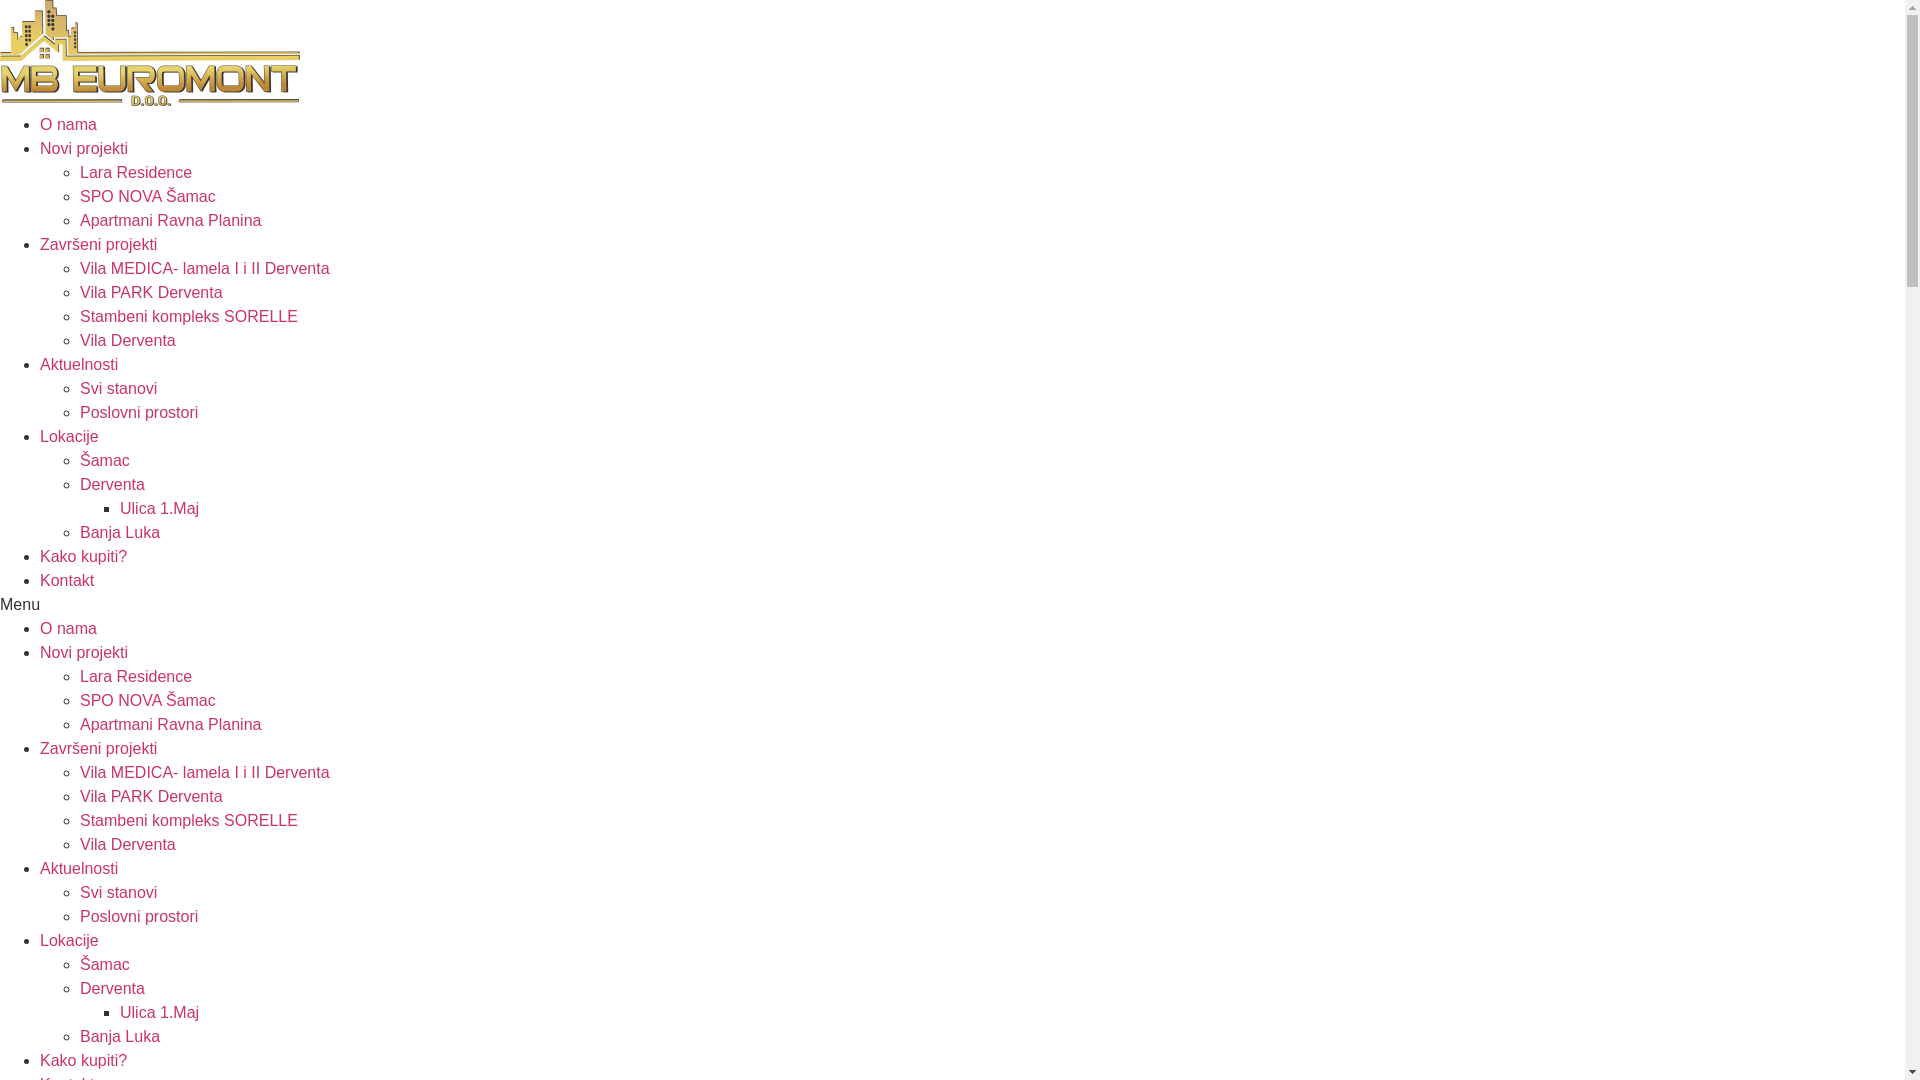  Describe the element at coordinates (79, 868) in the screenshot. I see `Aktuelnosti` at that location.